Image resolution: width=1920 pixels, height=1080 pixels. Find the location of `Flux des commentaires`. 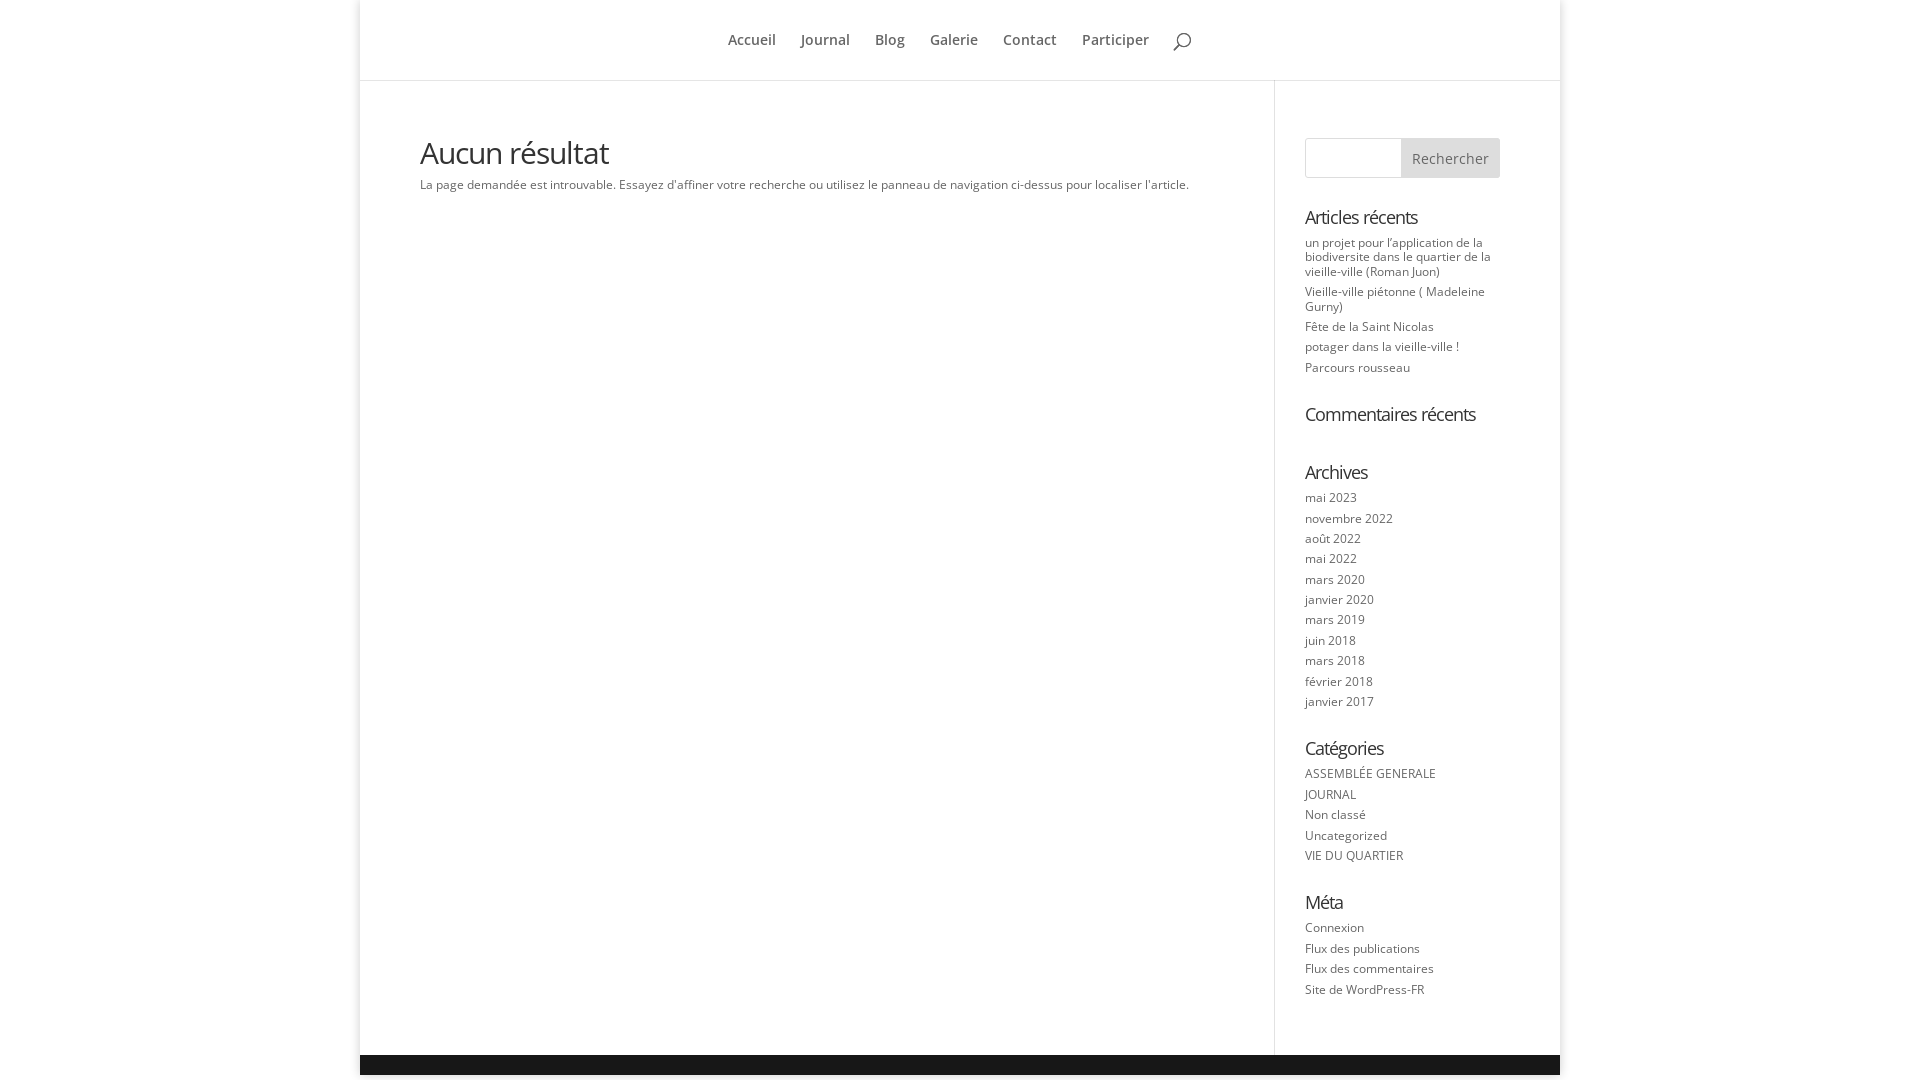

Flux des commentaires is located at coordinates (1370, 968).